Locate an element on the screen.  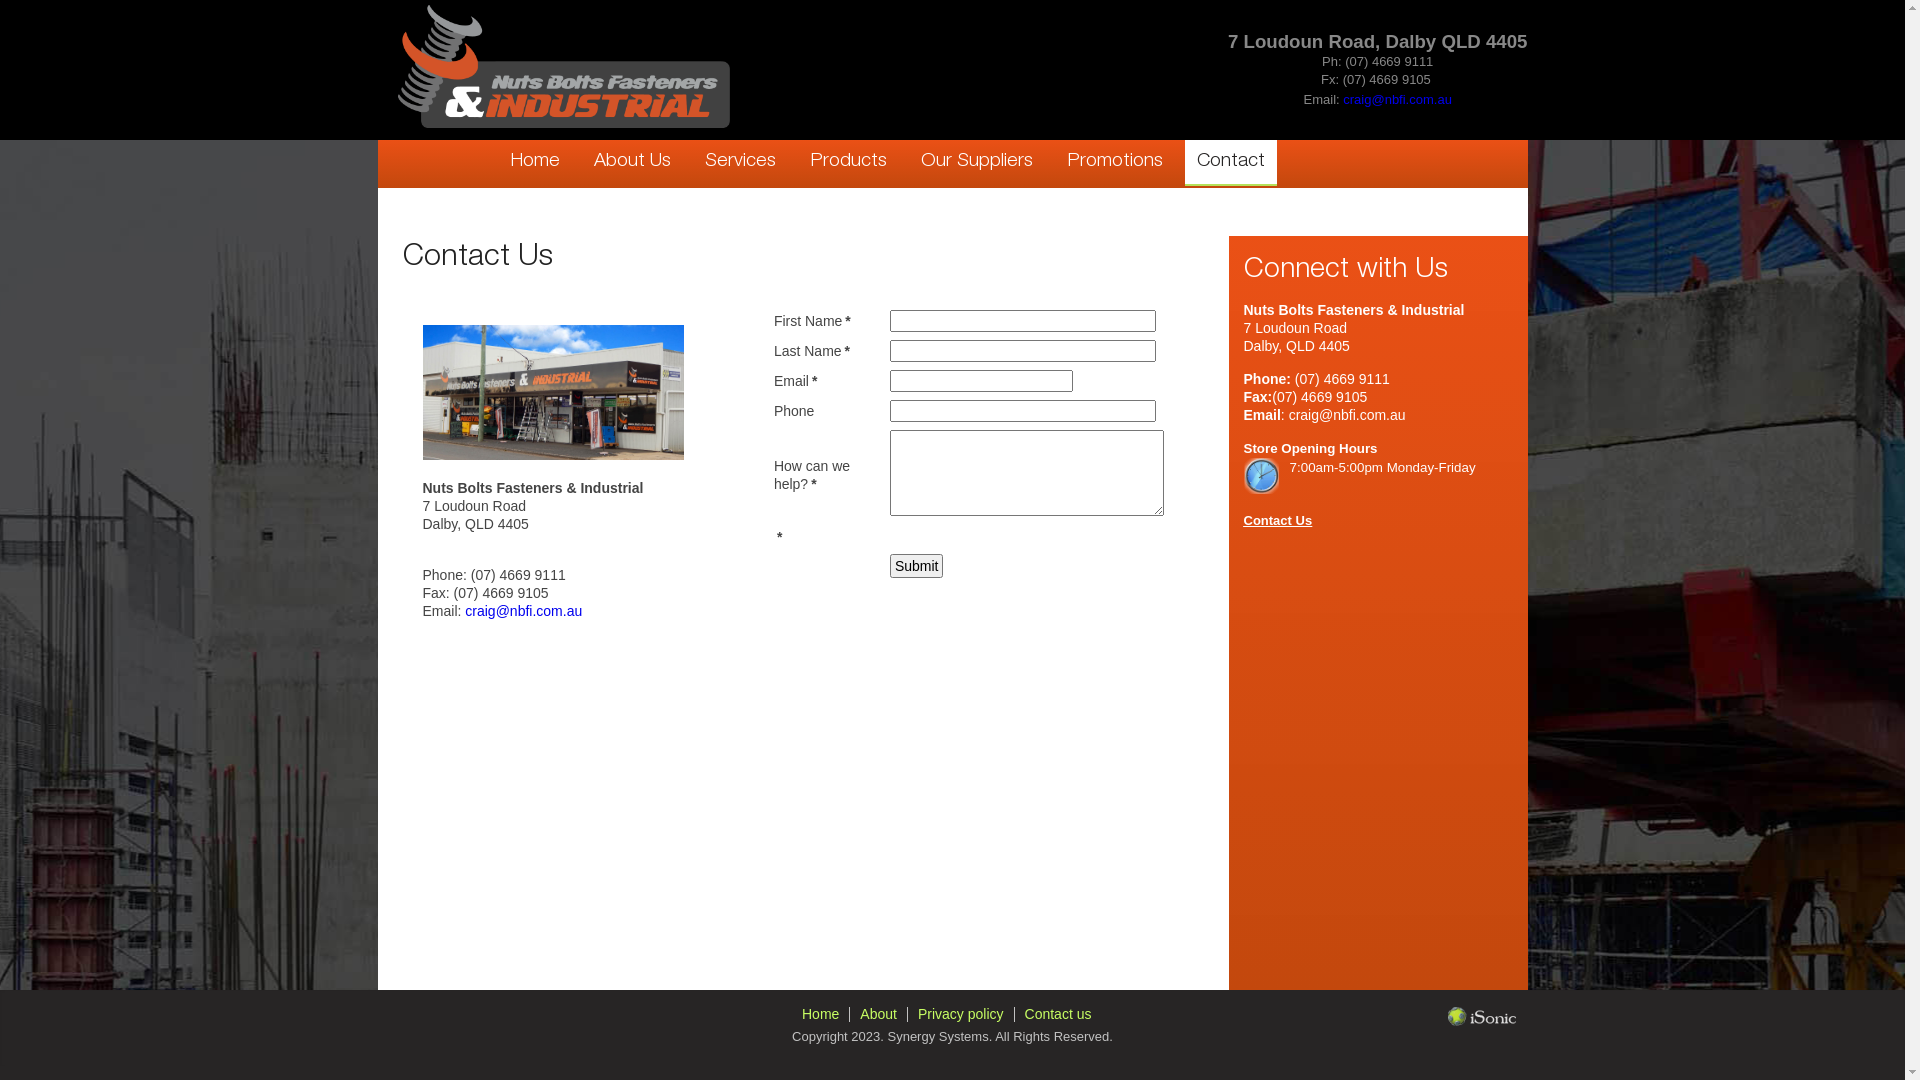
Contact Us is located at coordinates (1278, 520).